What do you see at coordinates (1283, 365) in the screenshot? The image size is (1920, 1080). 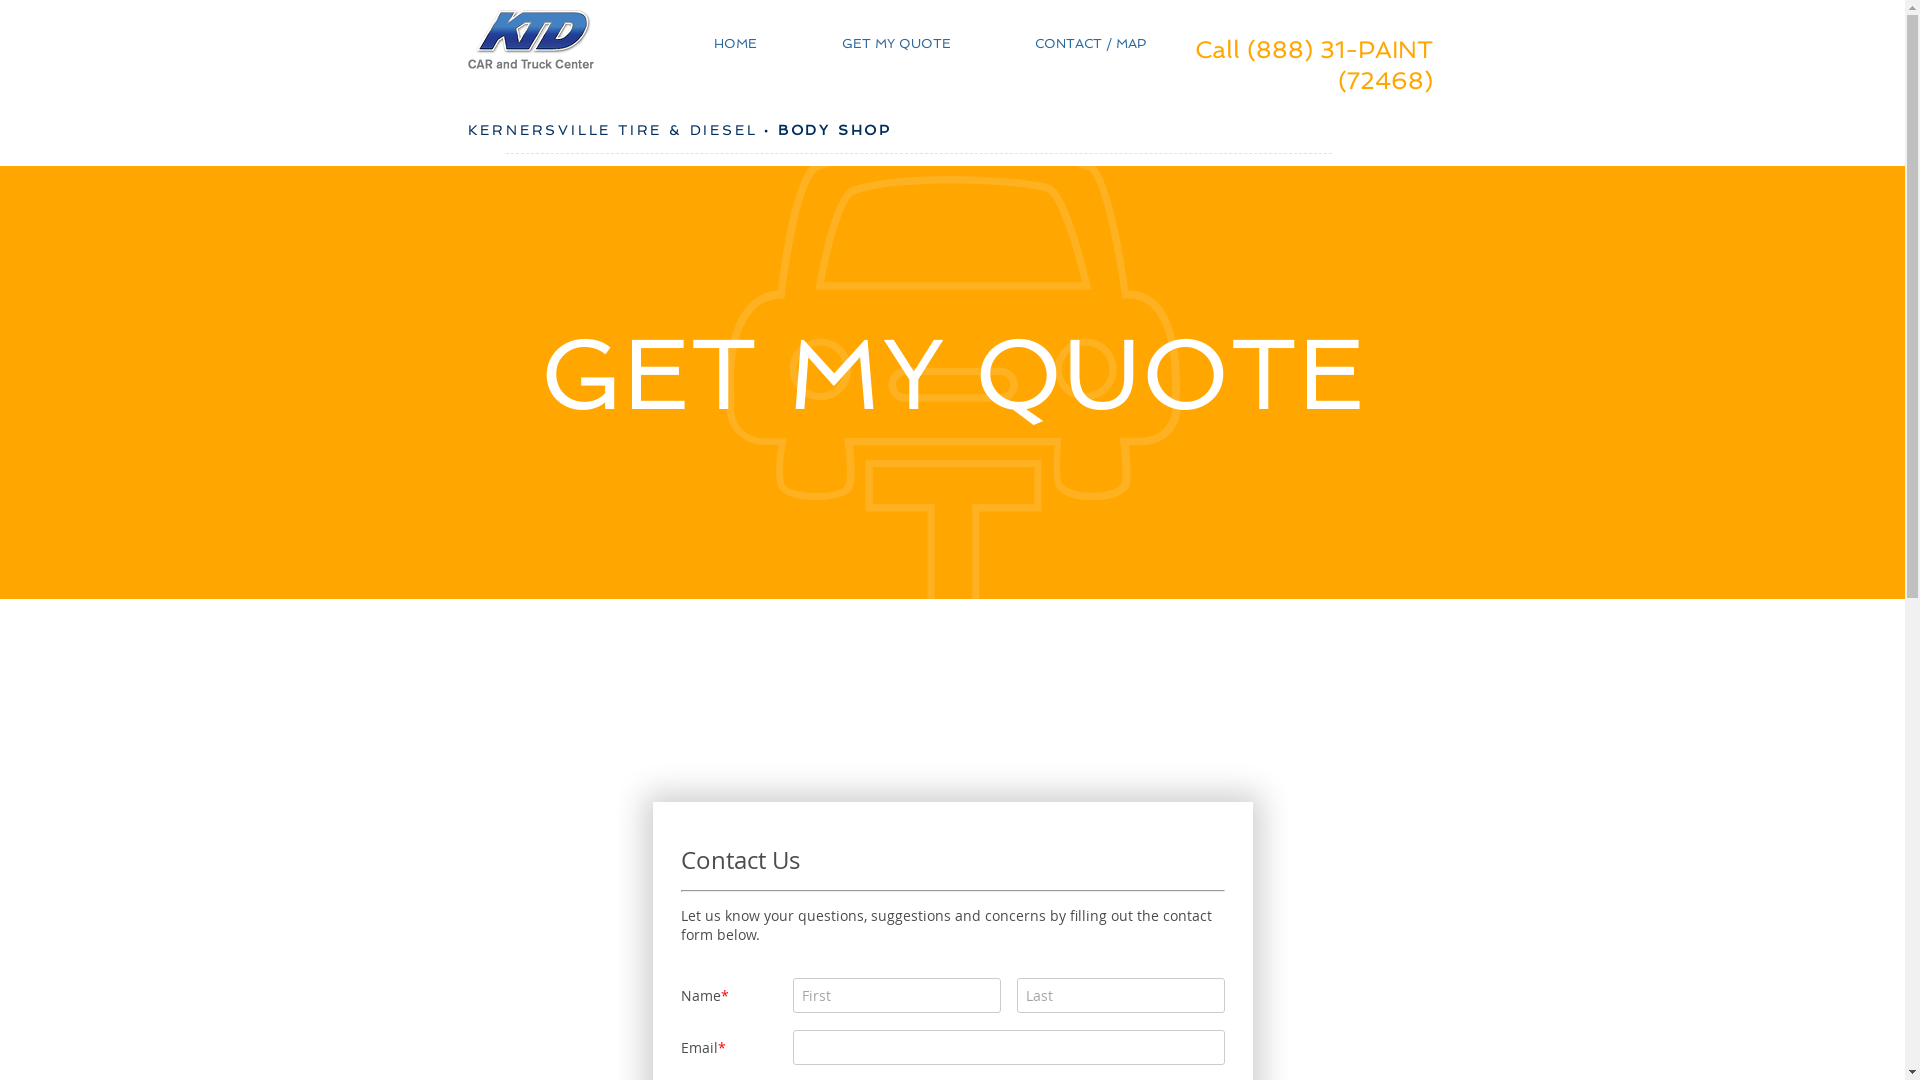 I see `Embedded Content` at bounding box center [1283, 365].